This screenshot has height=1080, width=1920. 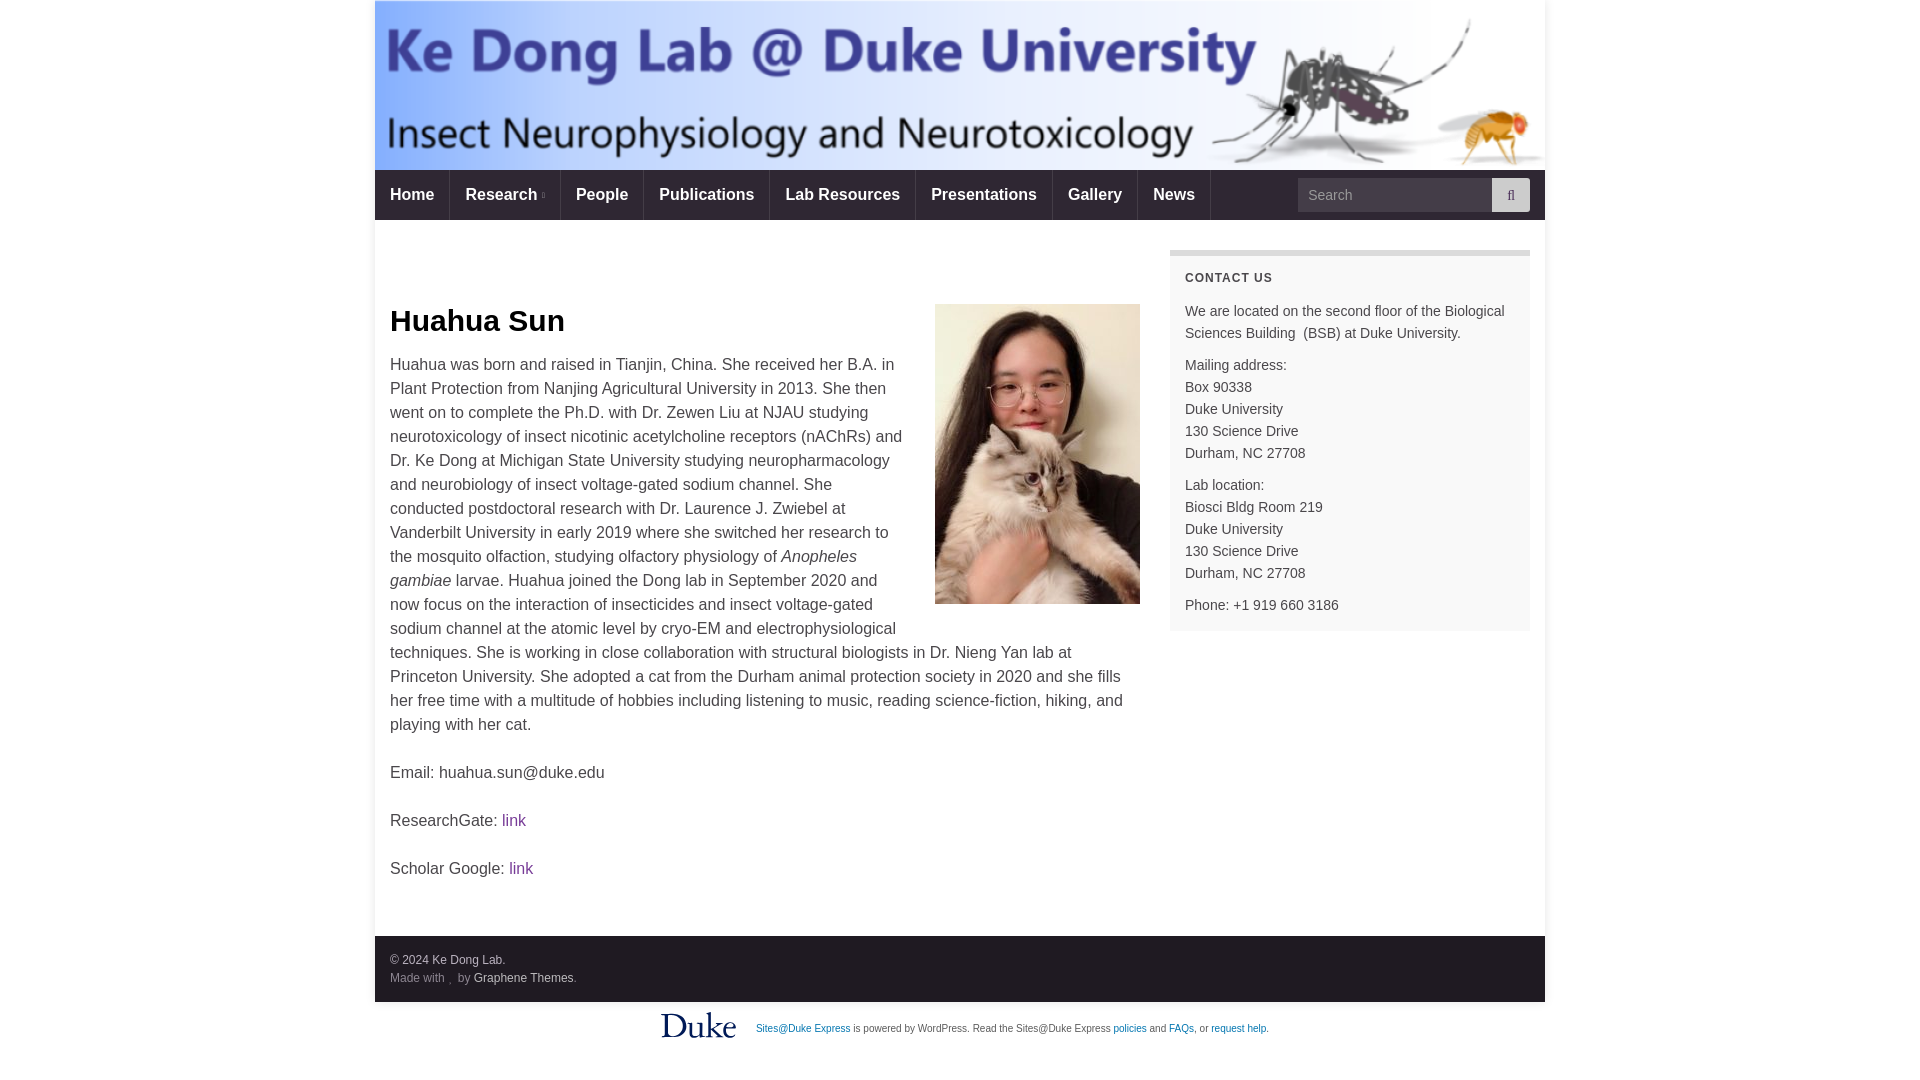 What do you see at coordinates (842, 194) in the screenshot?
I see `Lab Resources` at bounding box center [842, 194].